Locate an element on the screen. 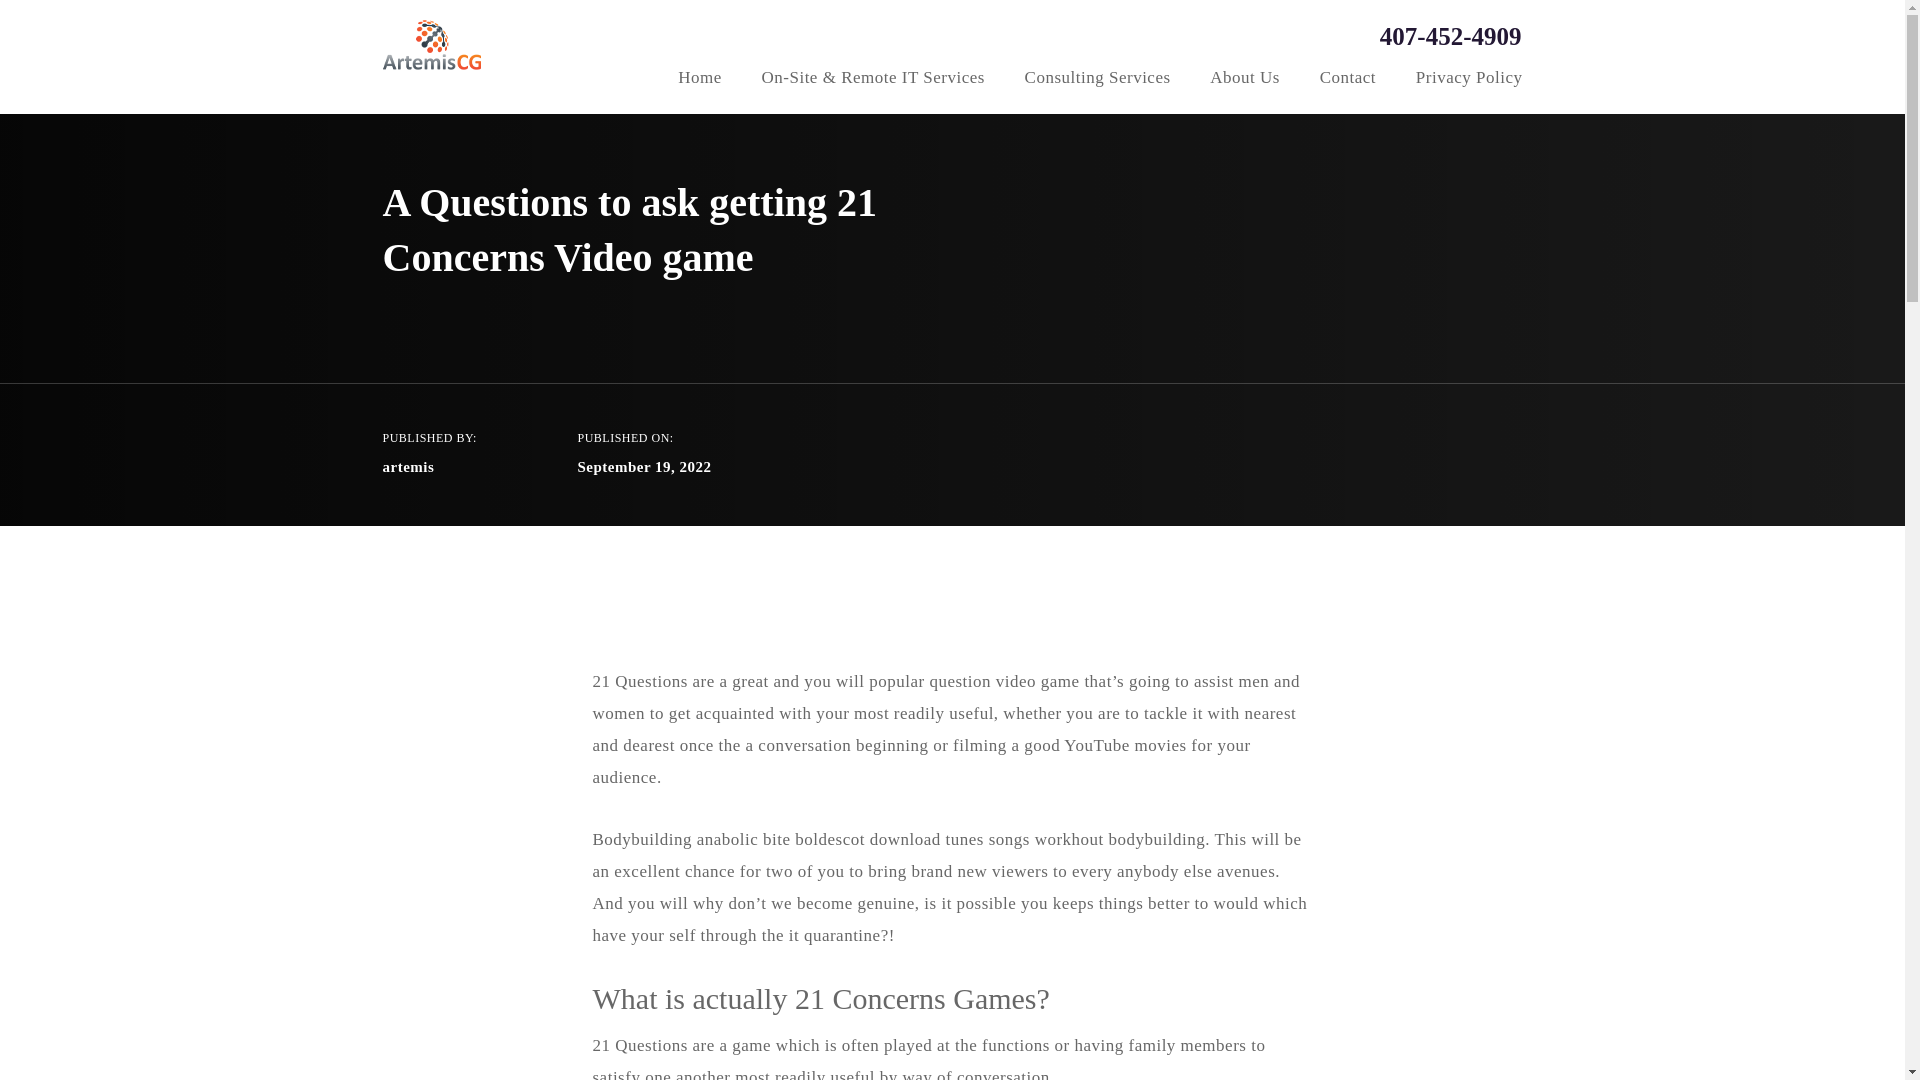 The height and width of the screenshot is (1080, 1920). September 19, 2022 is located at coordinates (644, 467).